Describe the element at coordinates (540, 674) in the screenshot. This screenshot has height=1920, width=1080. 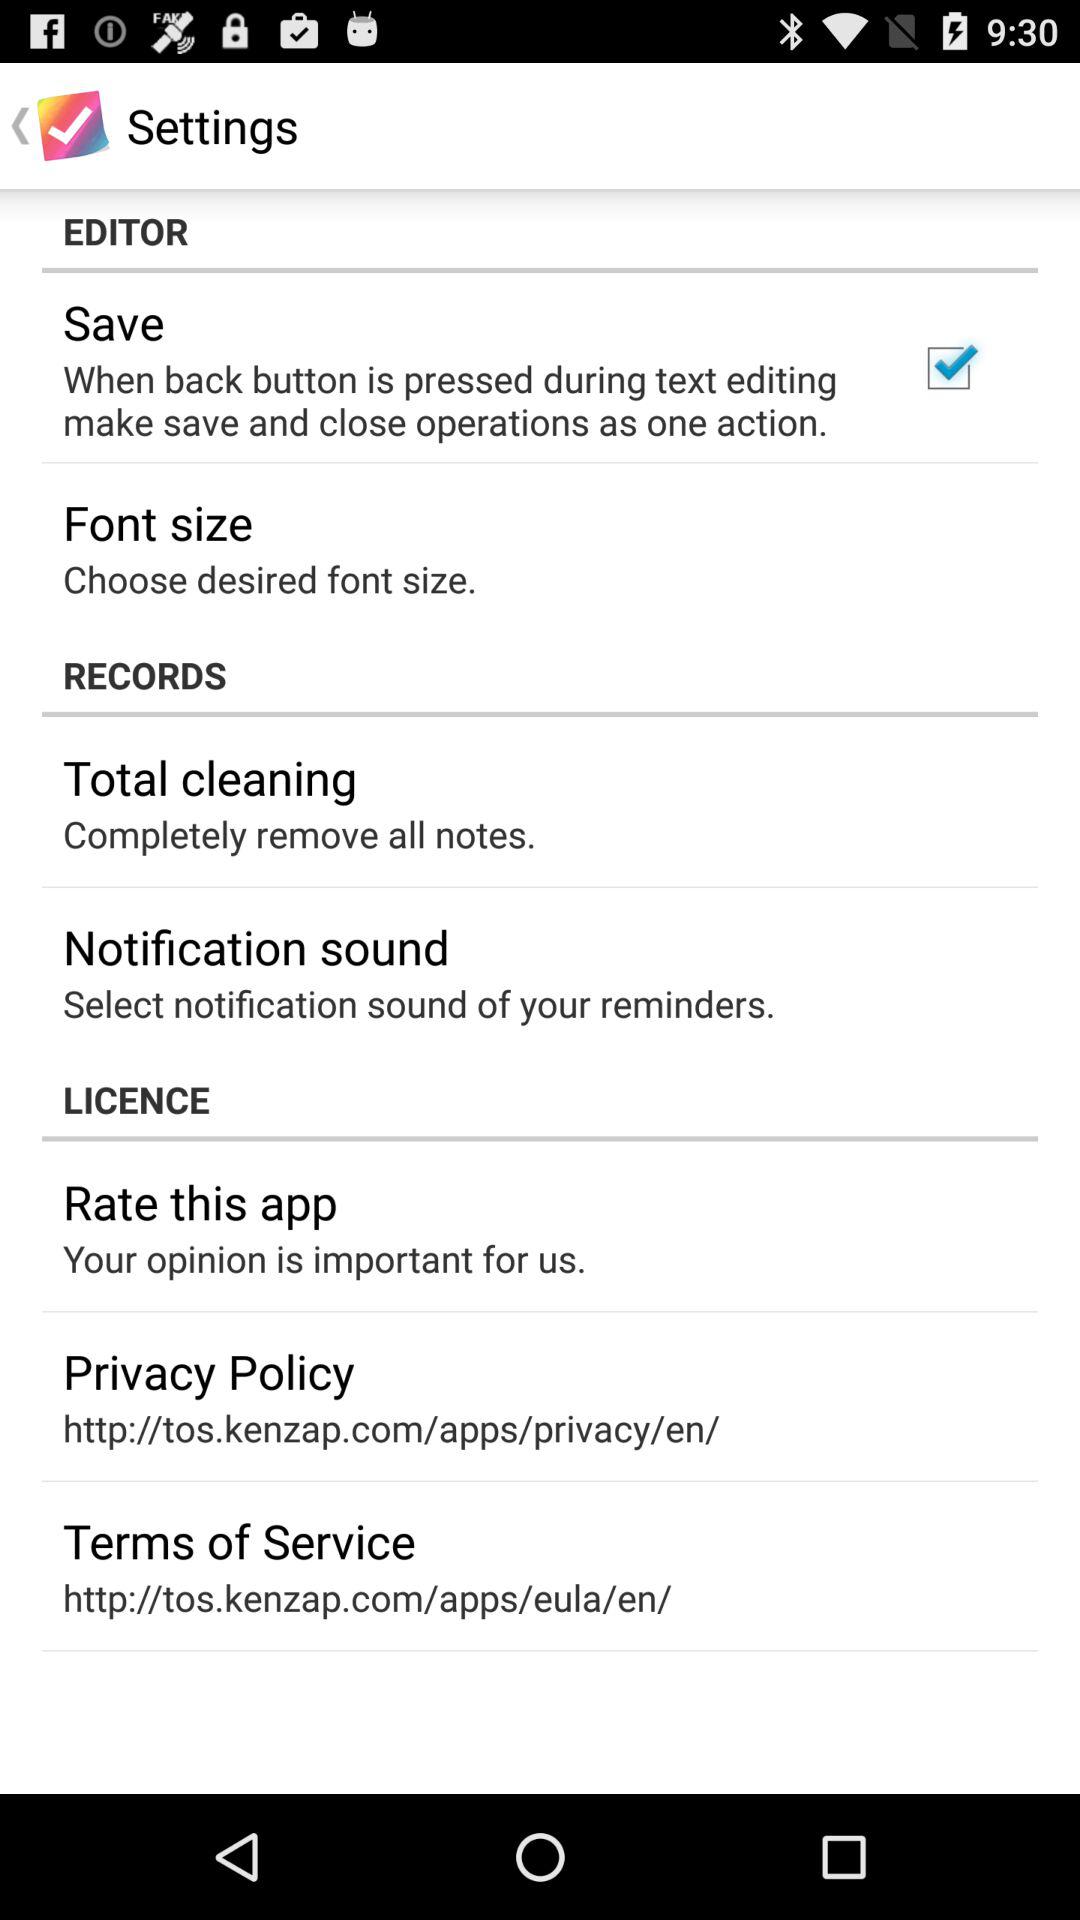
I see `turn off records item` at that location.